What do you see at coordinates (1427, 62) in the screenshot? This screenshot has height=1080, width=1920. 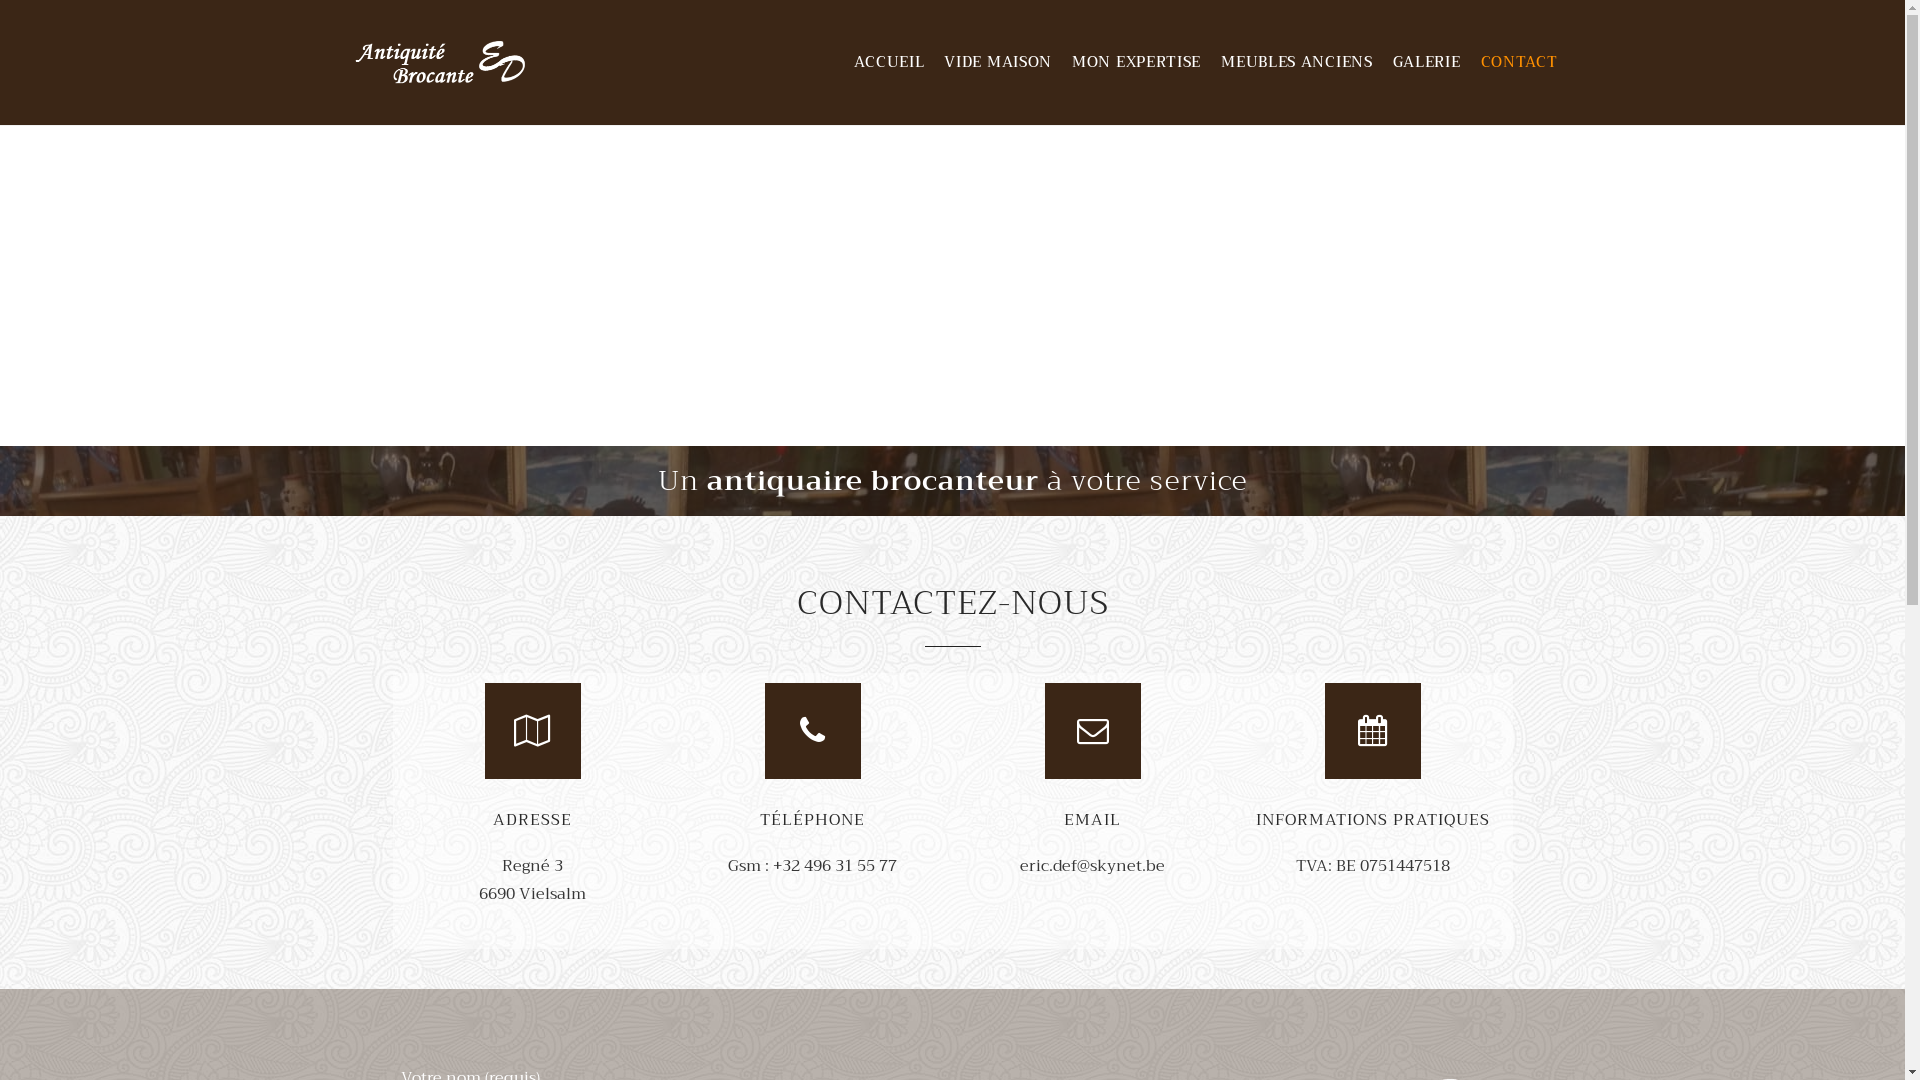 I see `GALERIE` at bounding box center [1427, 62].